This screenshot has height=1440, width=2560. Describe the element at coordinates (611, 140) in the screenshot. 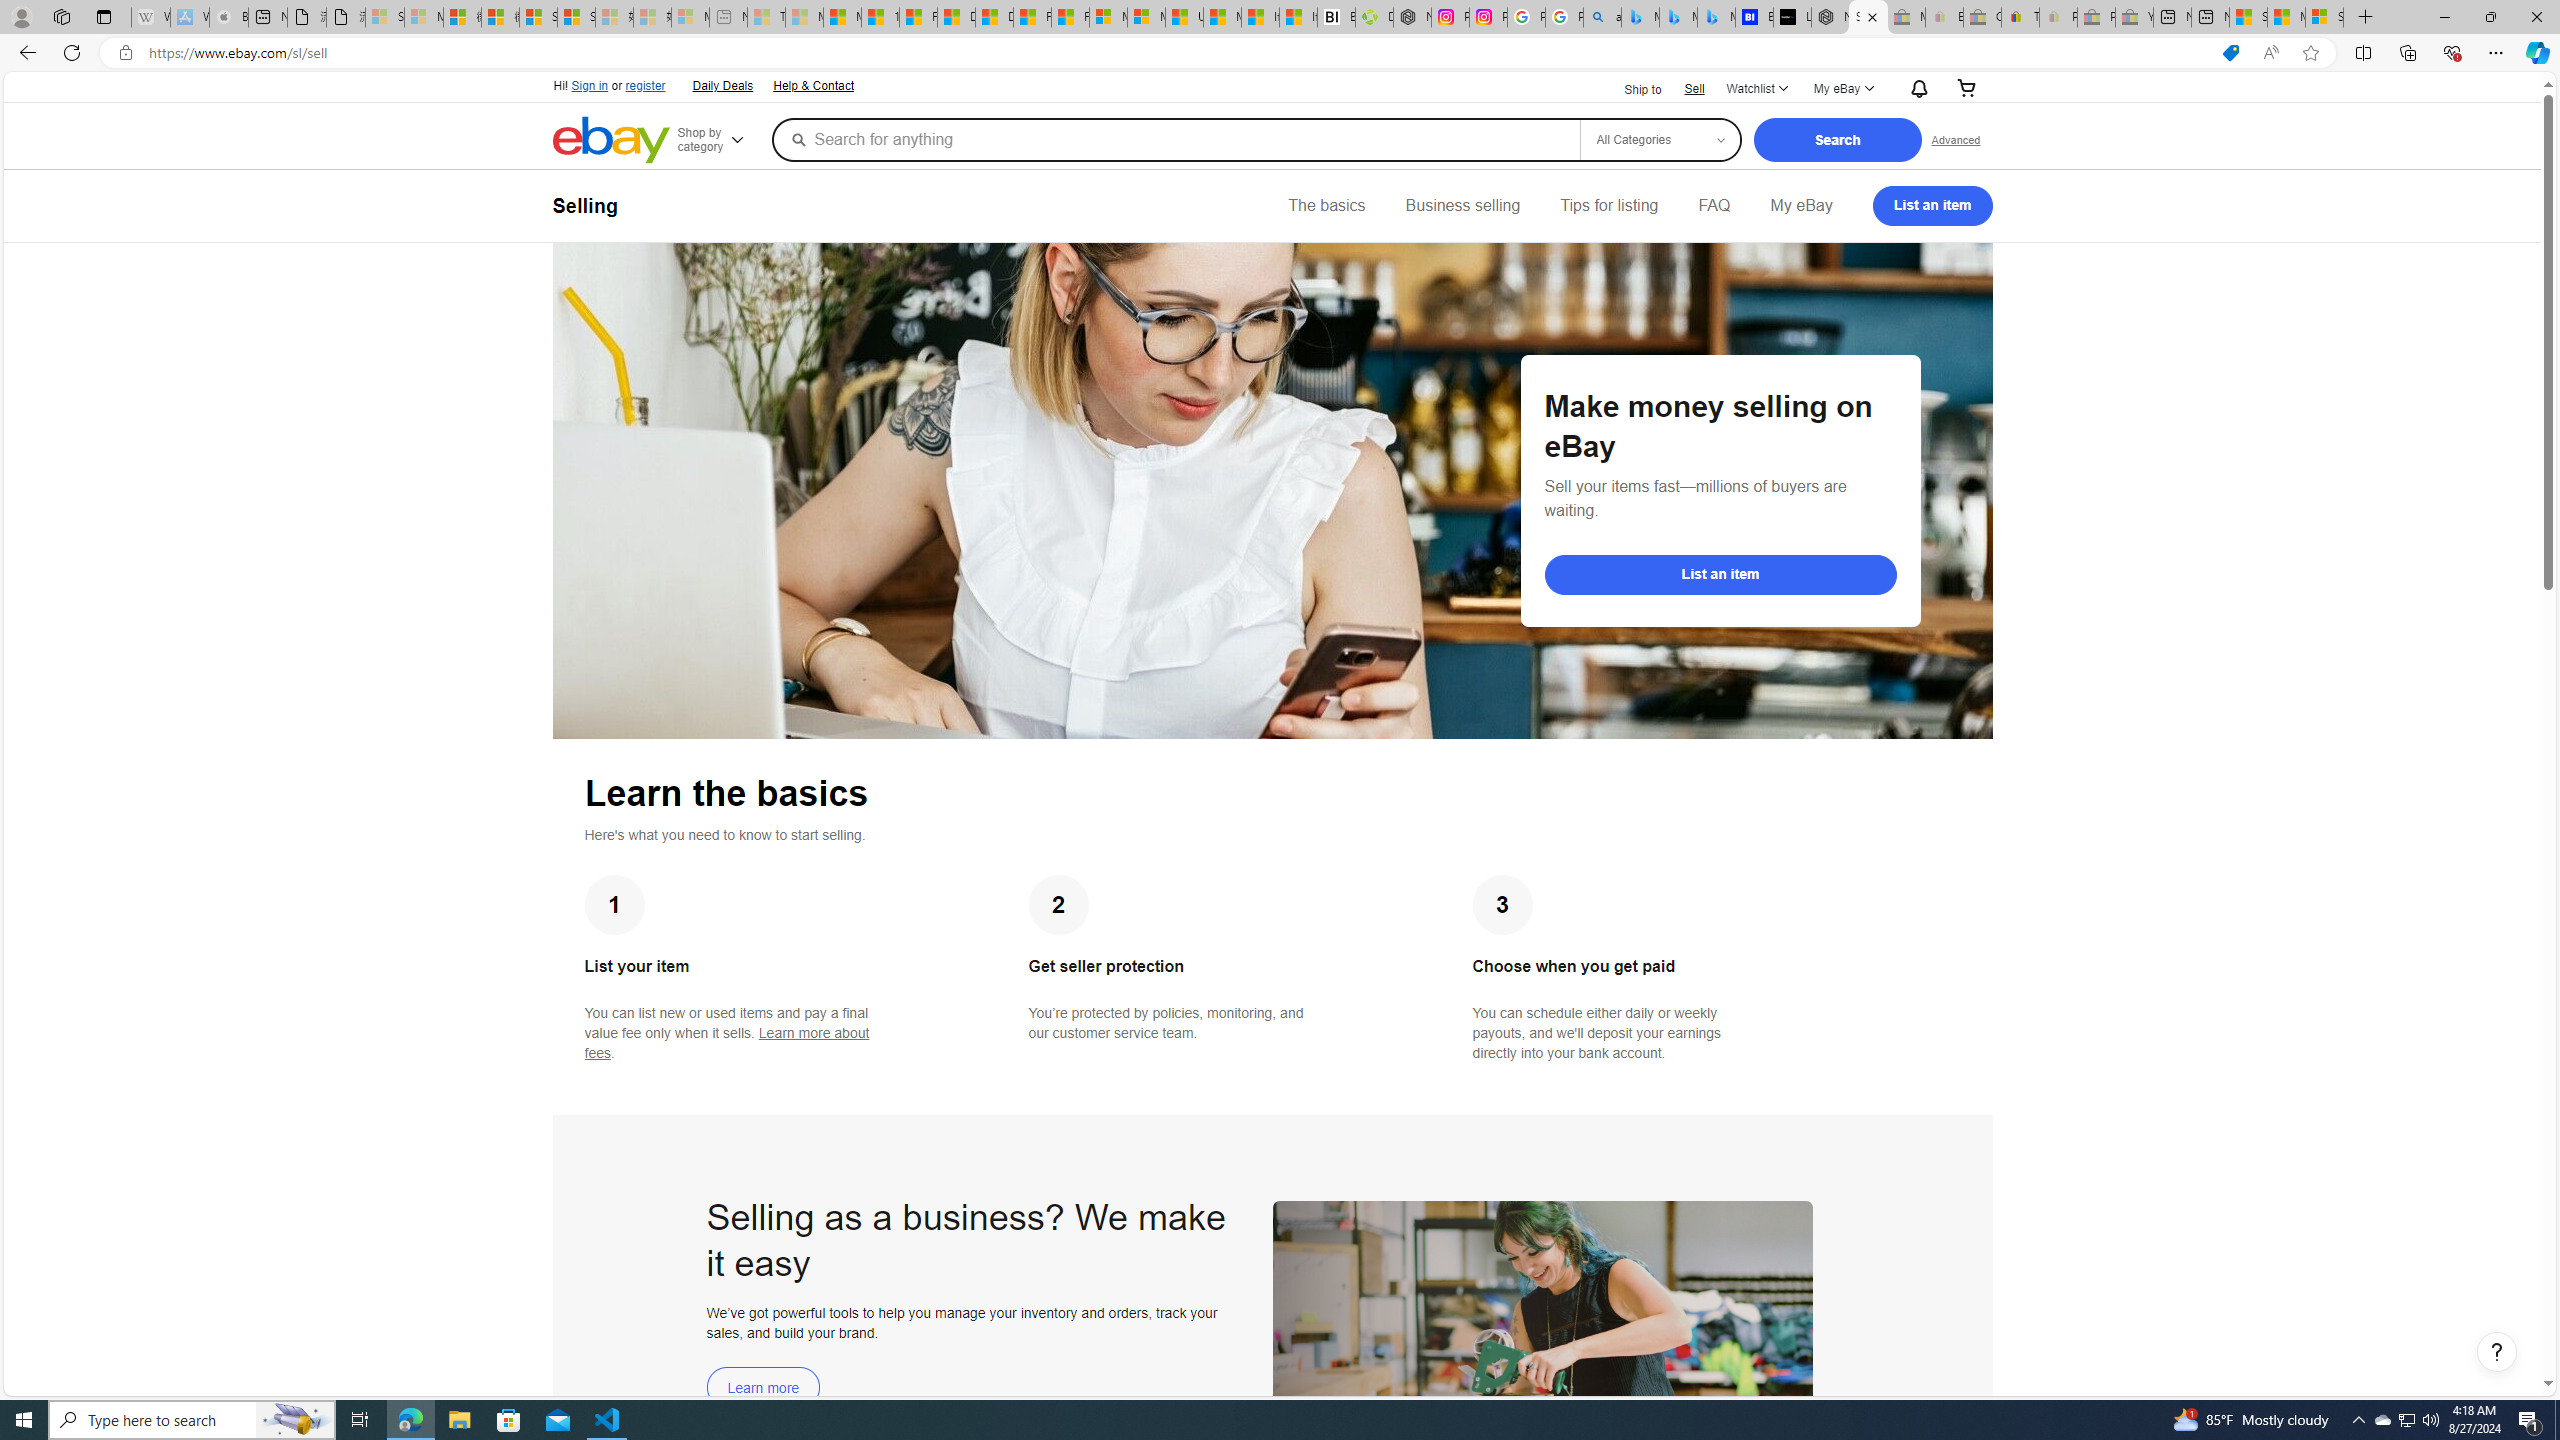

I see `eBay Home` at that location.